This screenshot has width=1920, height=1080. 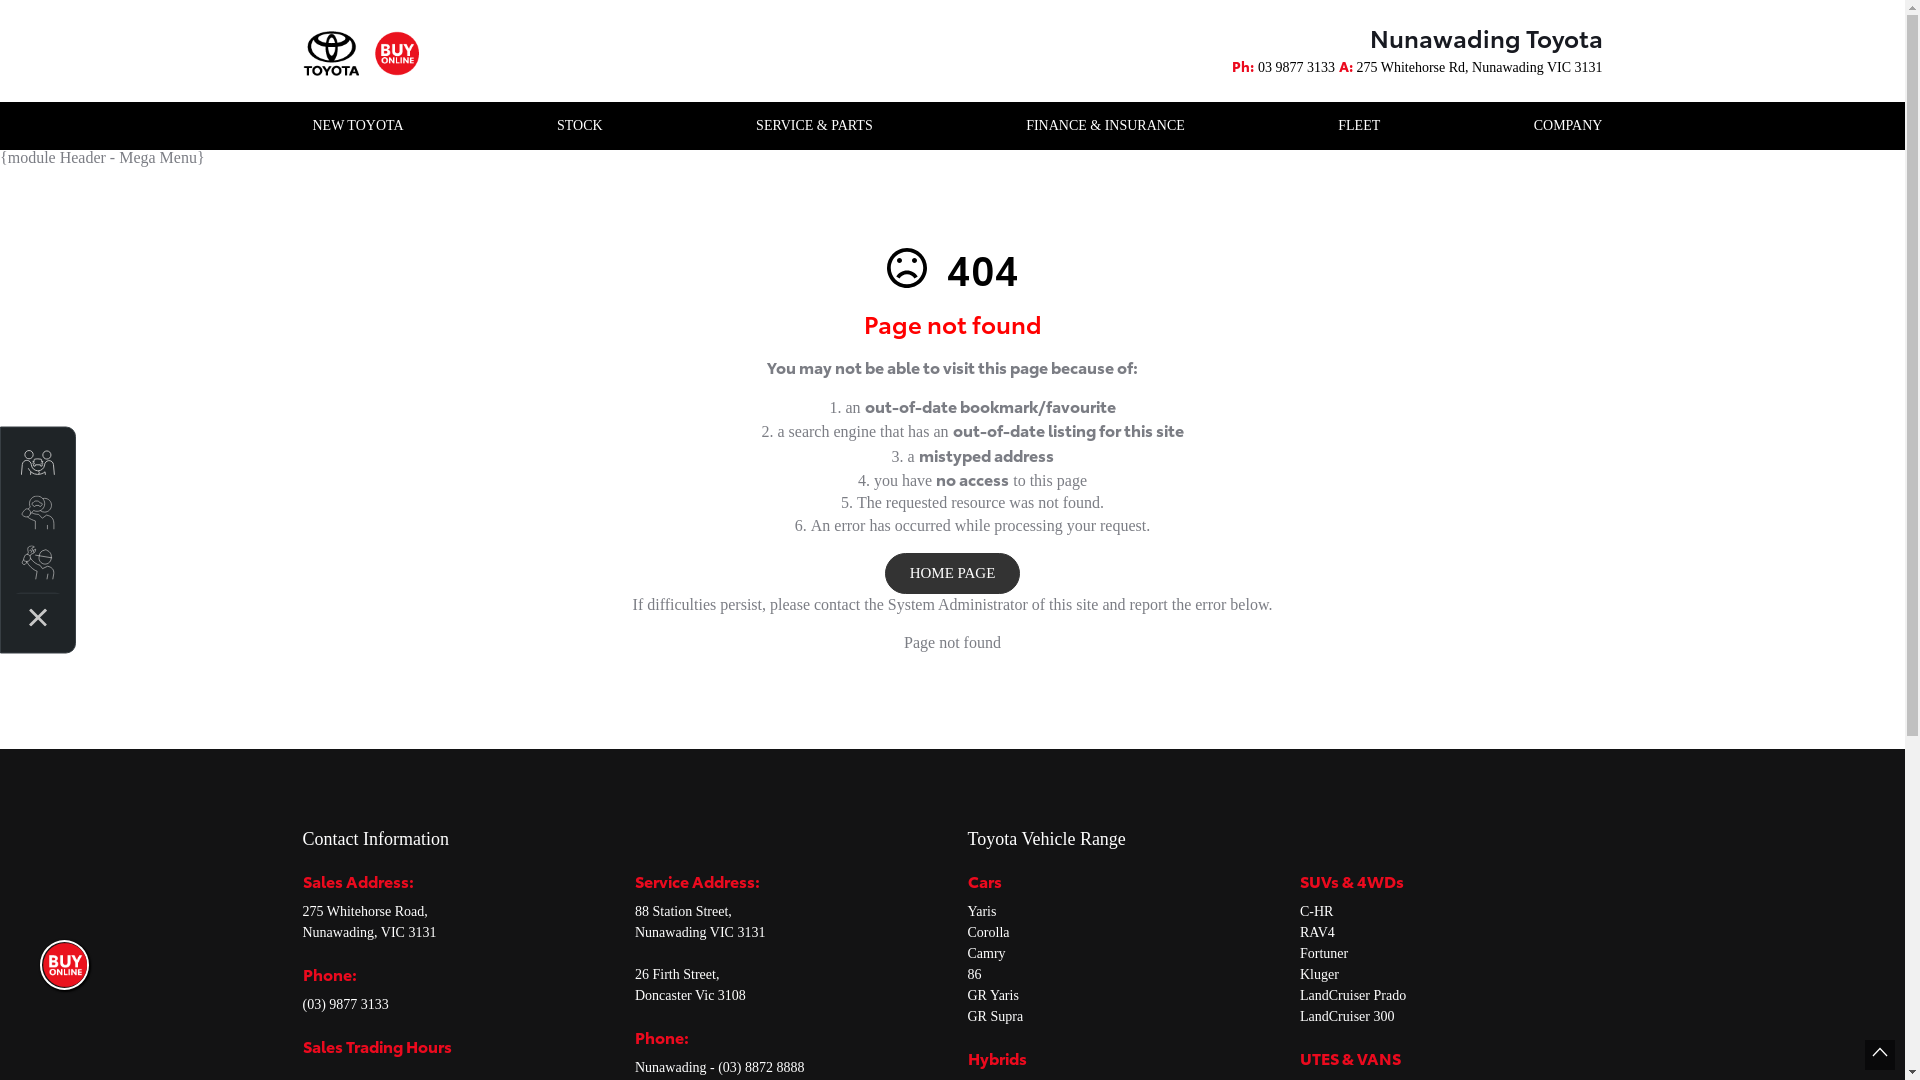 What do you see at coordinates (982, 912) in the screenshot?
I see `Yaris` at bounding box center [982, 912].